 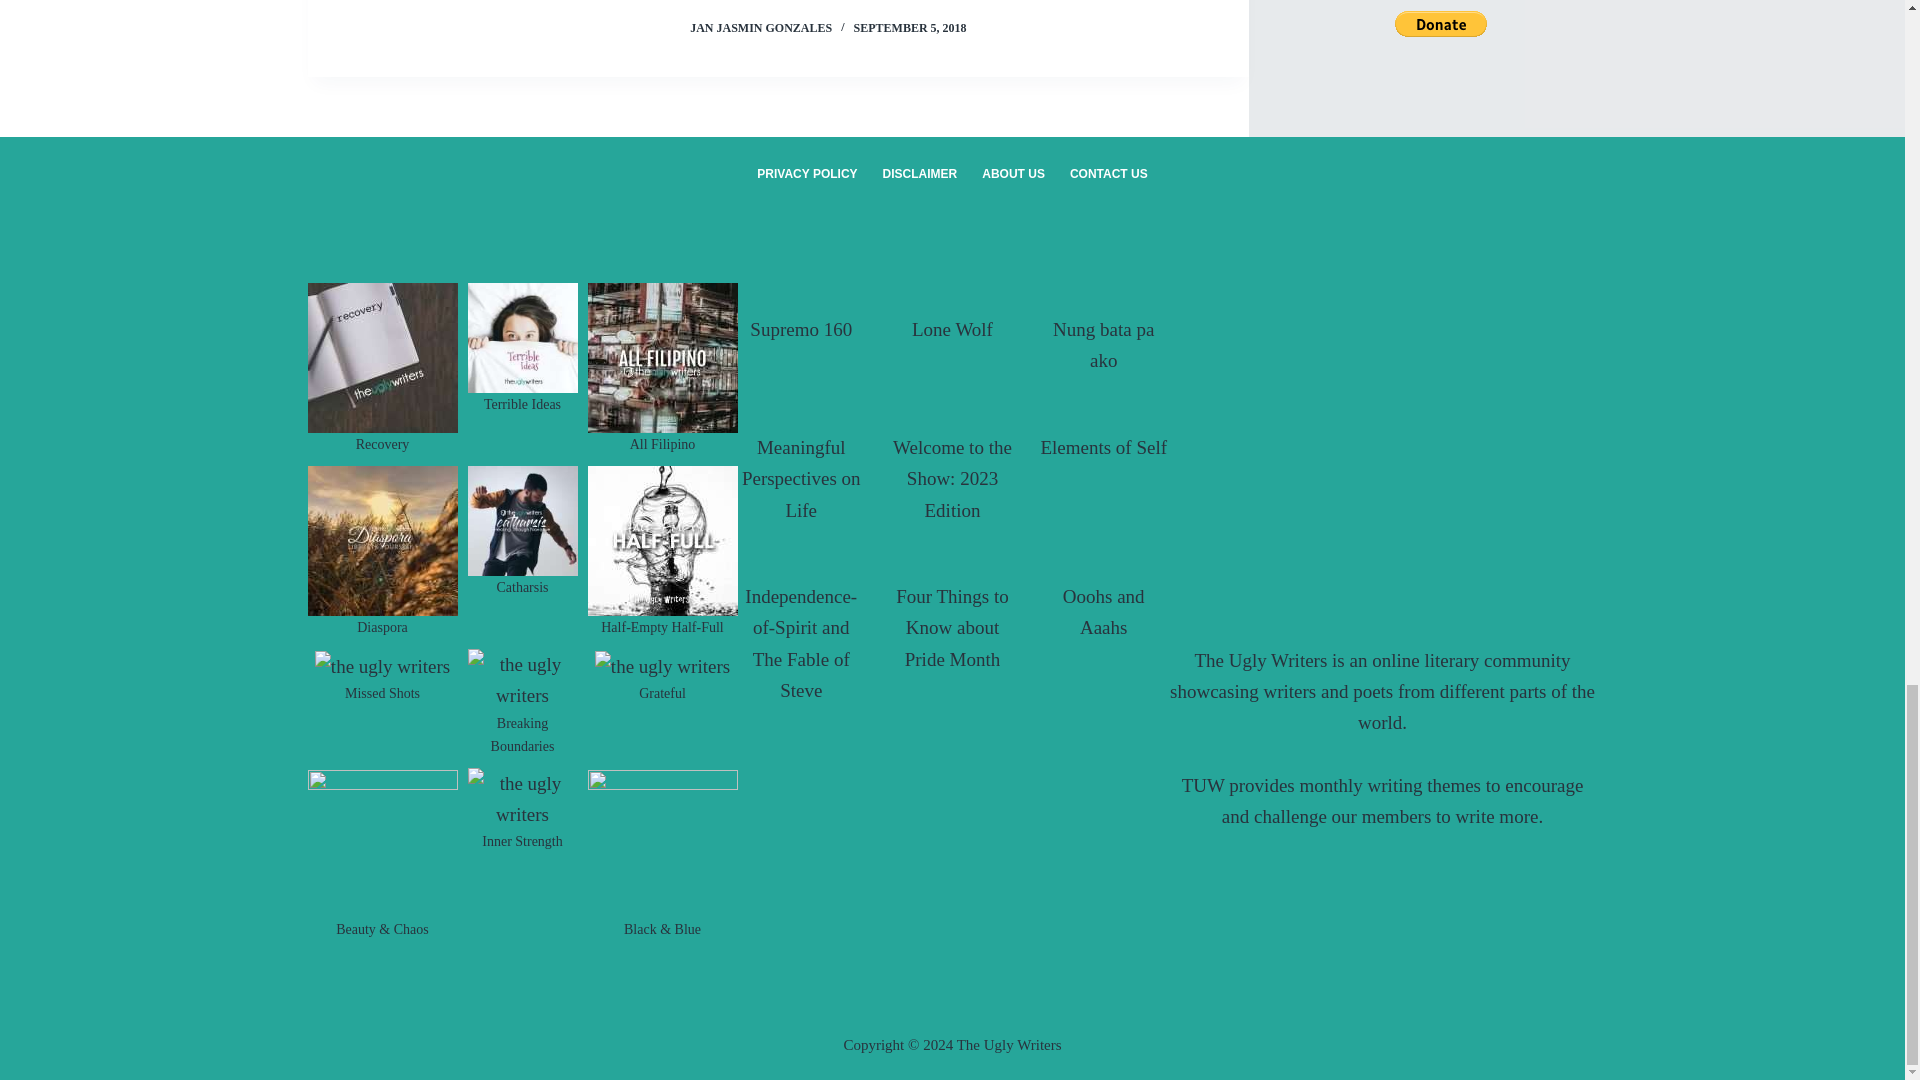 What do you see at coordinates (1382, 403) in the screenshot?
I see `Of Love and War` at bounding box center [1382, 403].